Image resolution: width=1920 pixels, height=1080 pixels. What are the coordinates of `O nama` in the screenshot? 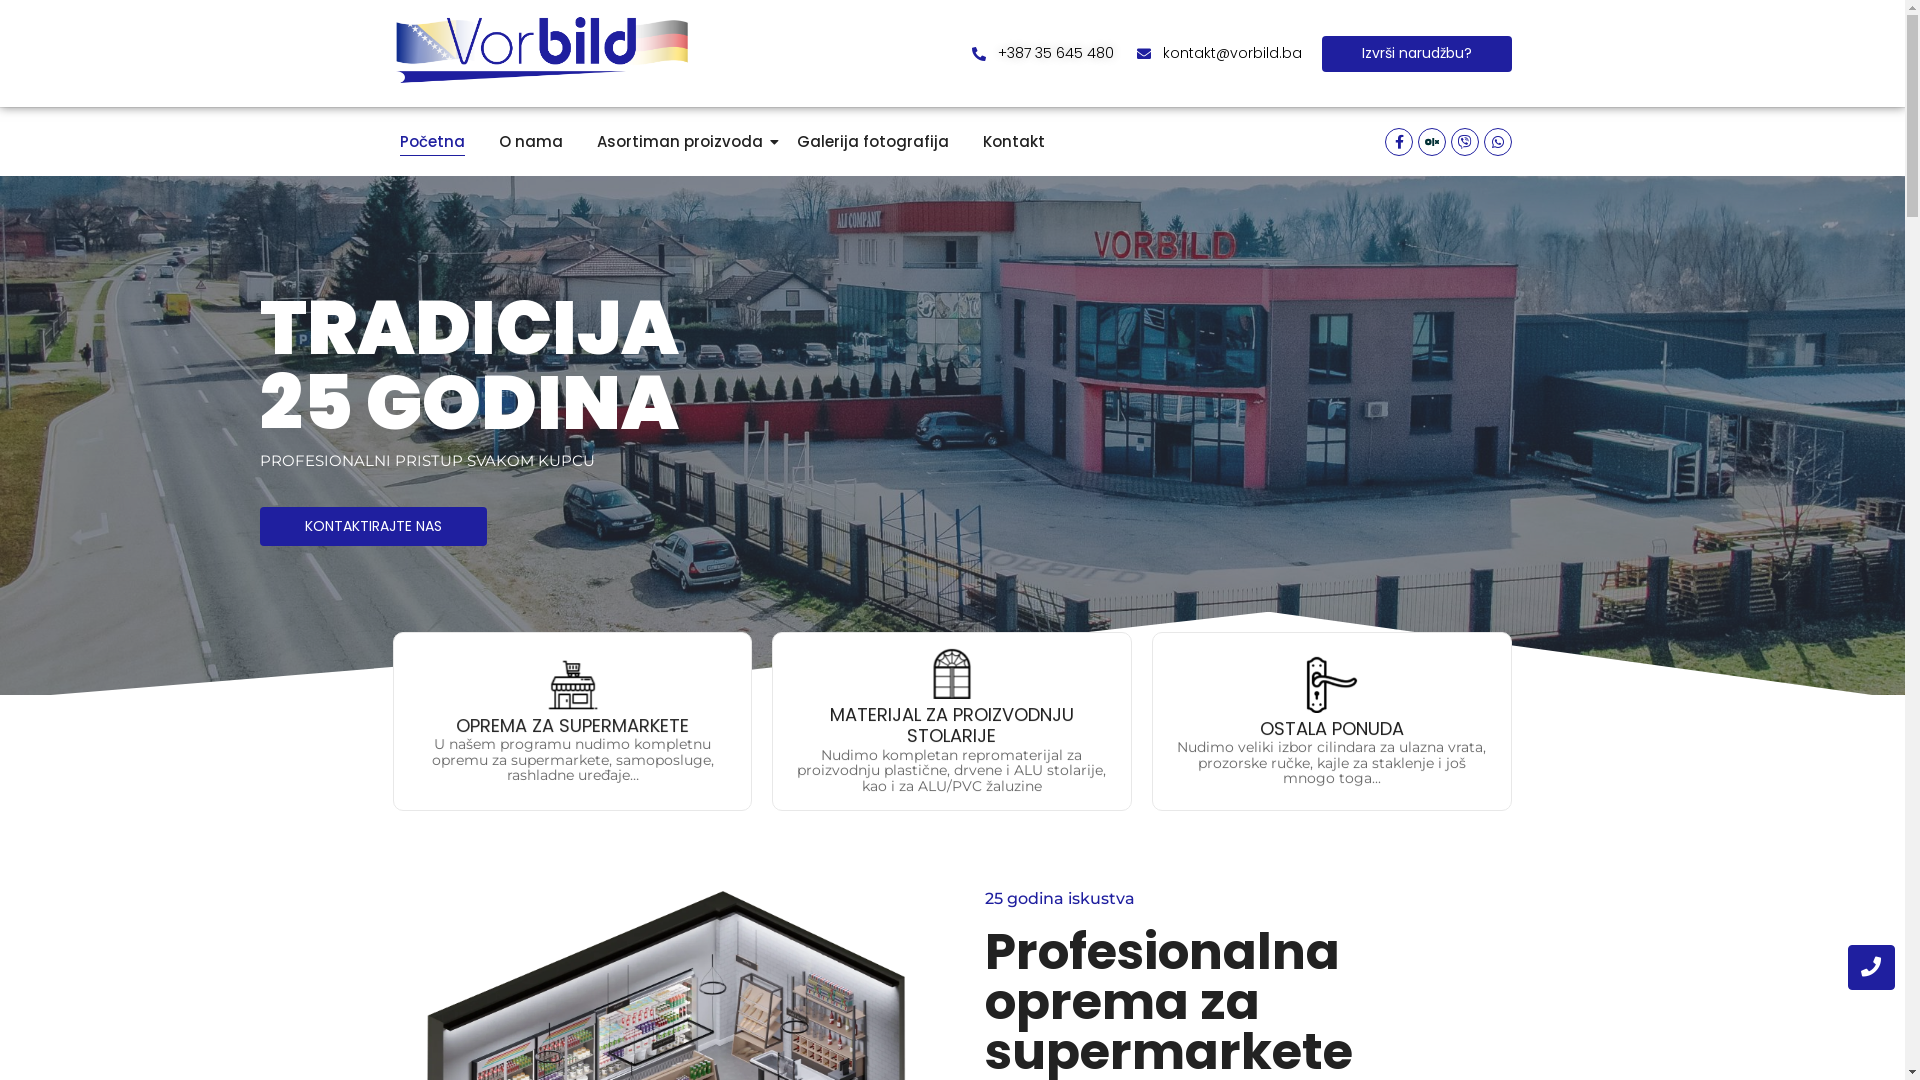 It's located at (530, 142).